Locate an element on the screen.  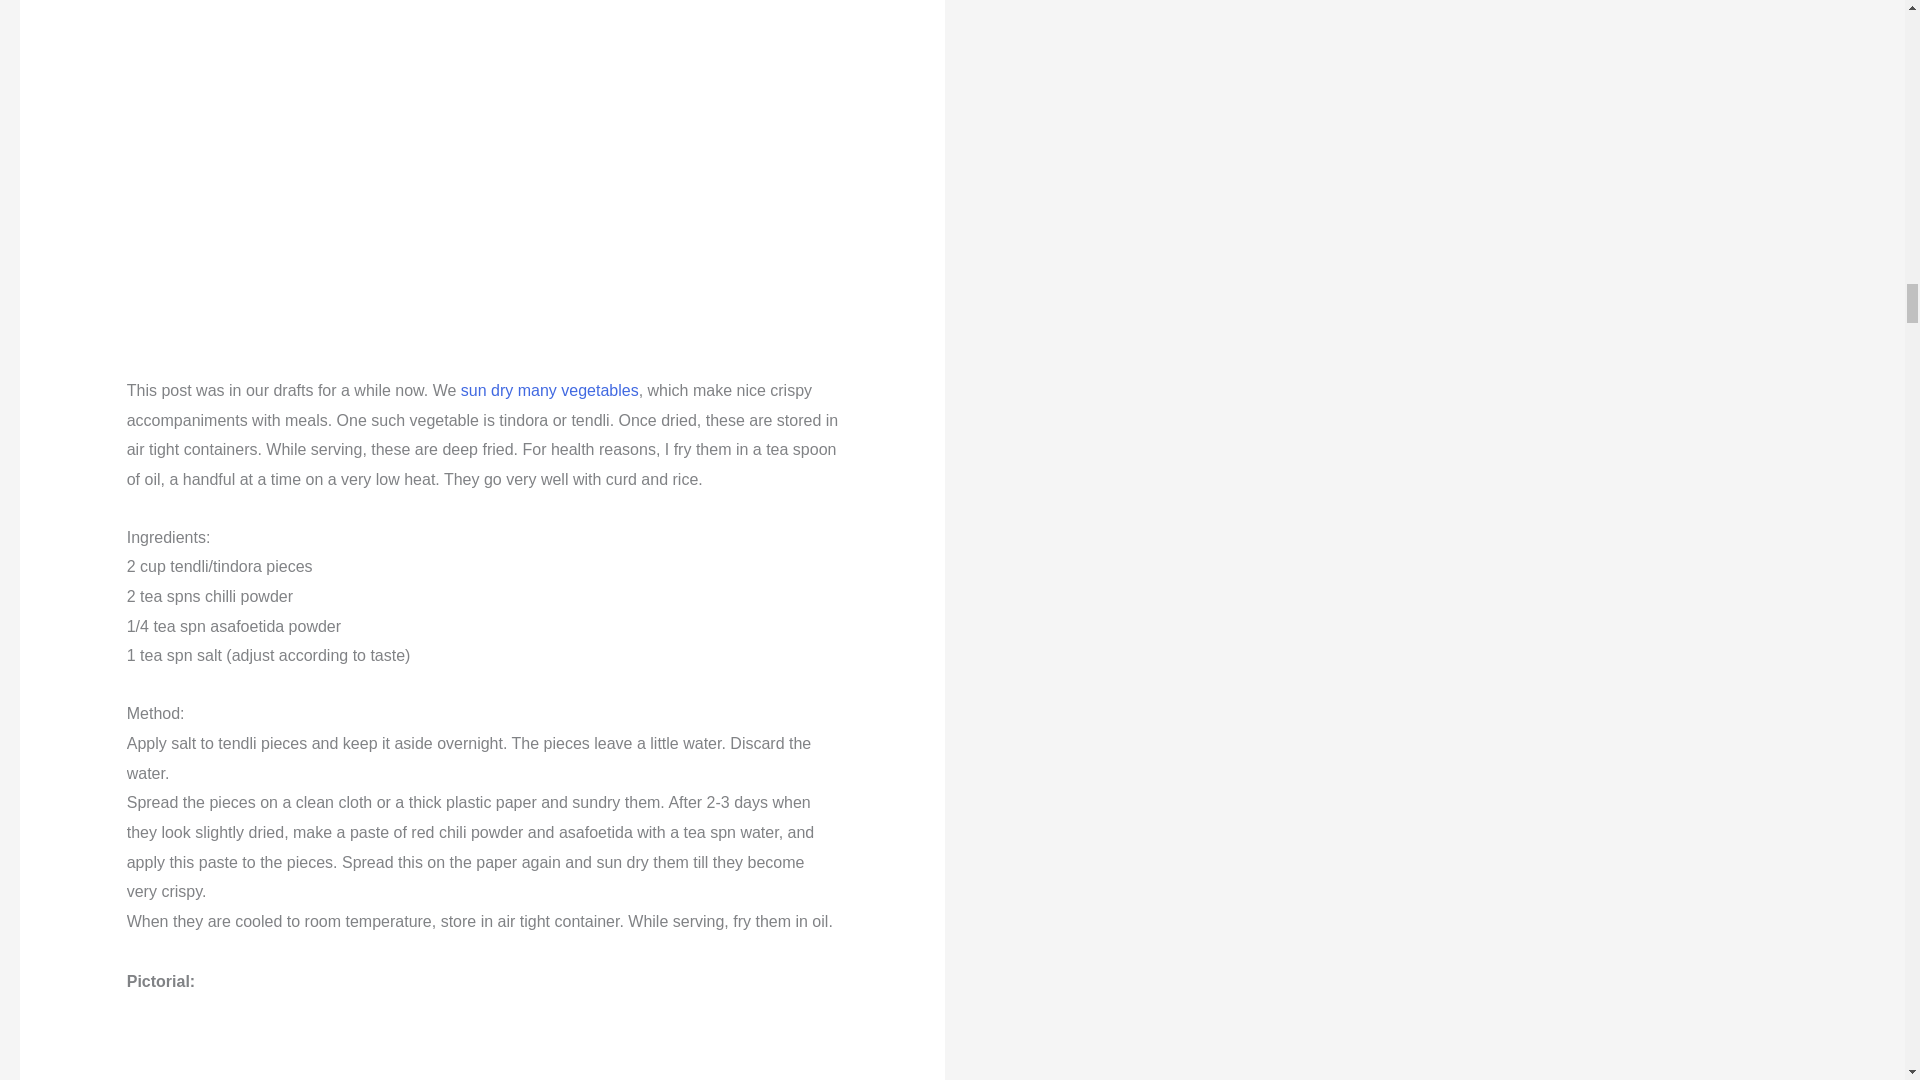
tendli kachri is located at coordinates (482, 172).